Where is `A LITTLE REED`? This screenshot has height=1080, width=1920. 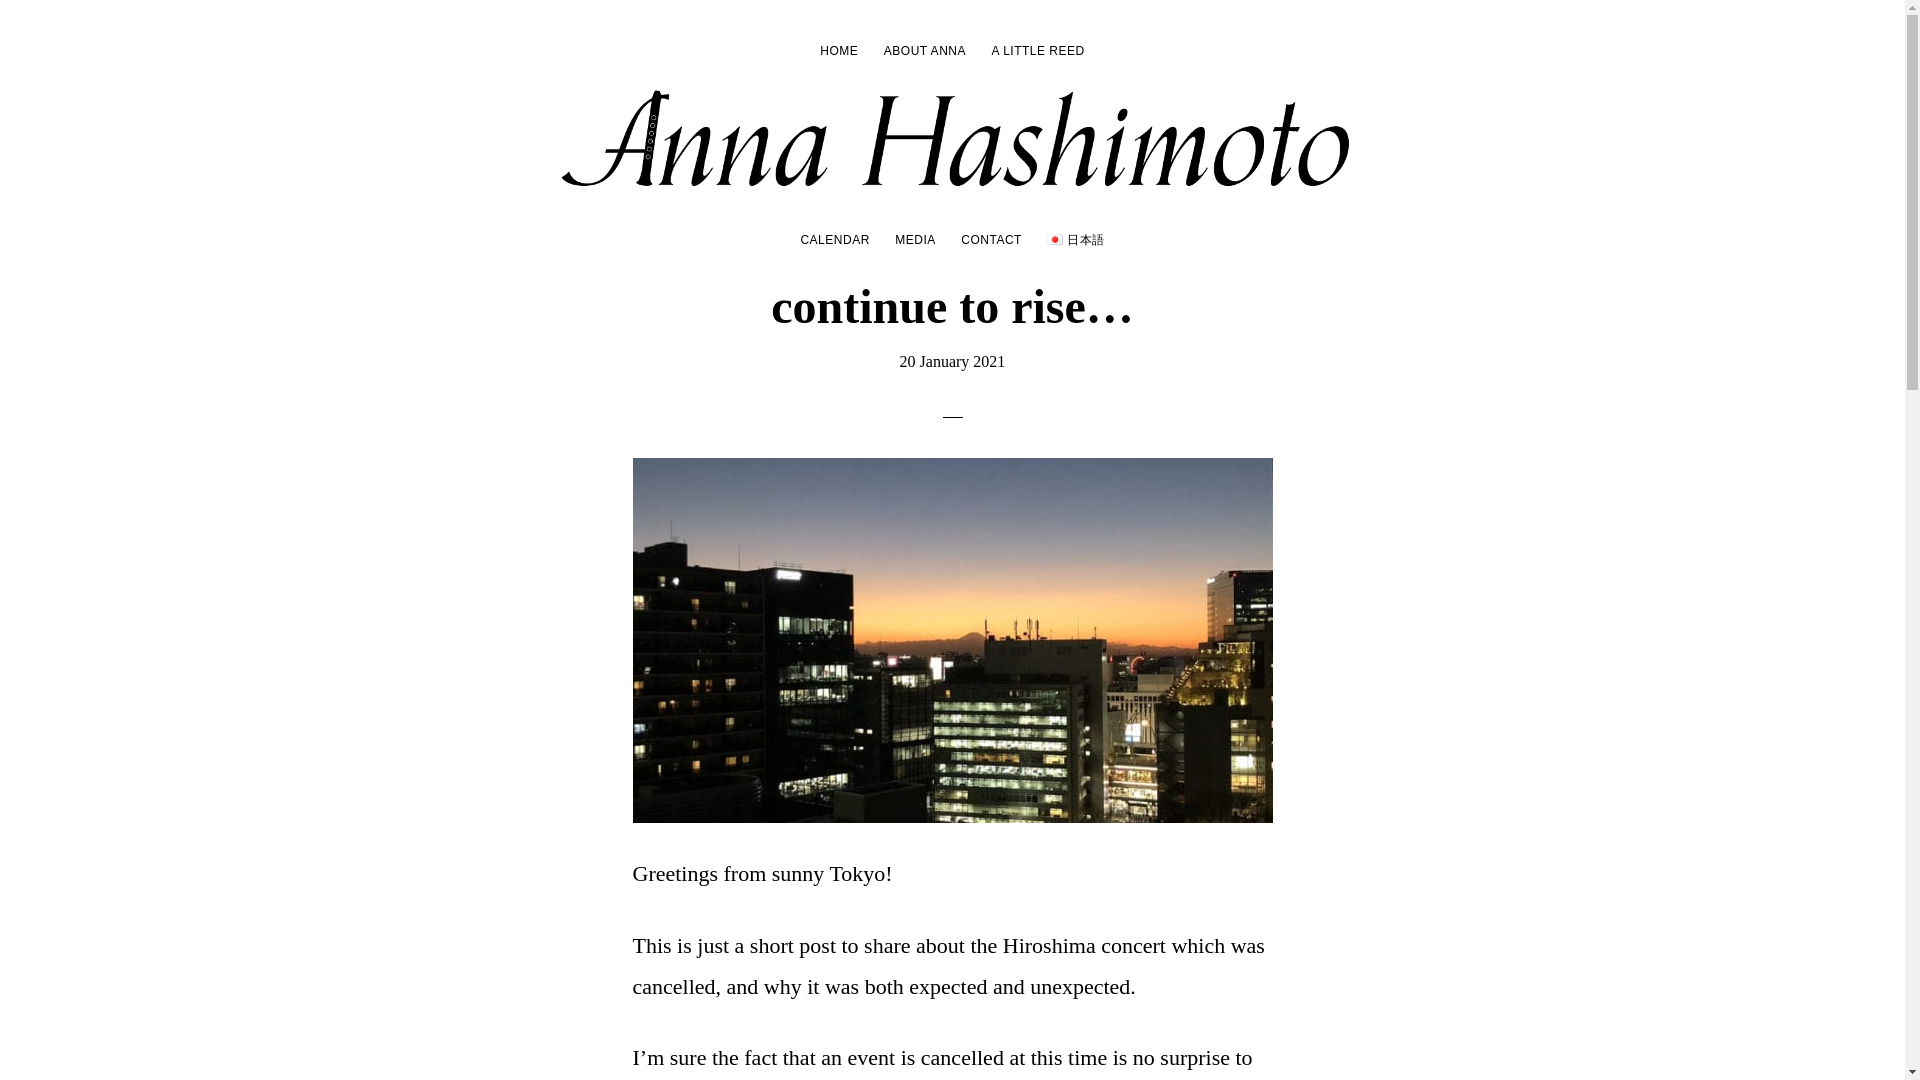 A LITTLE REED is located at coordinates (1038, 50).